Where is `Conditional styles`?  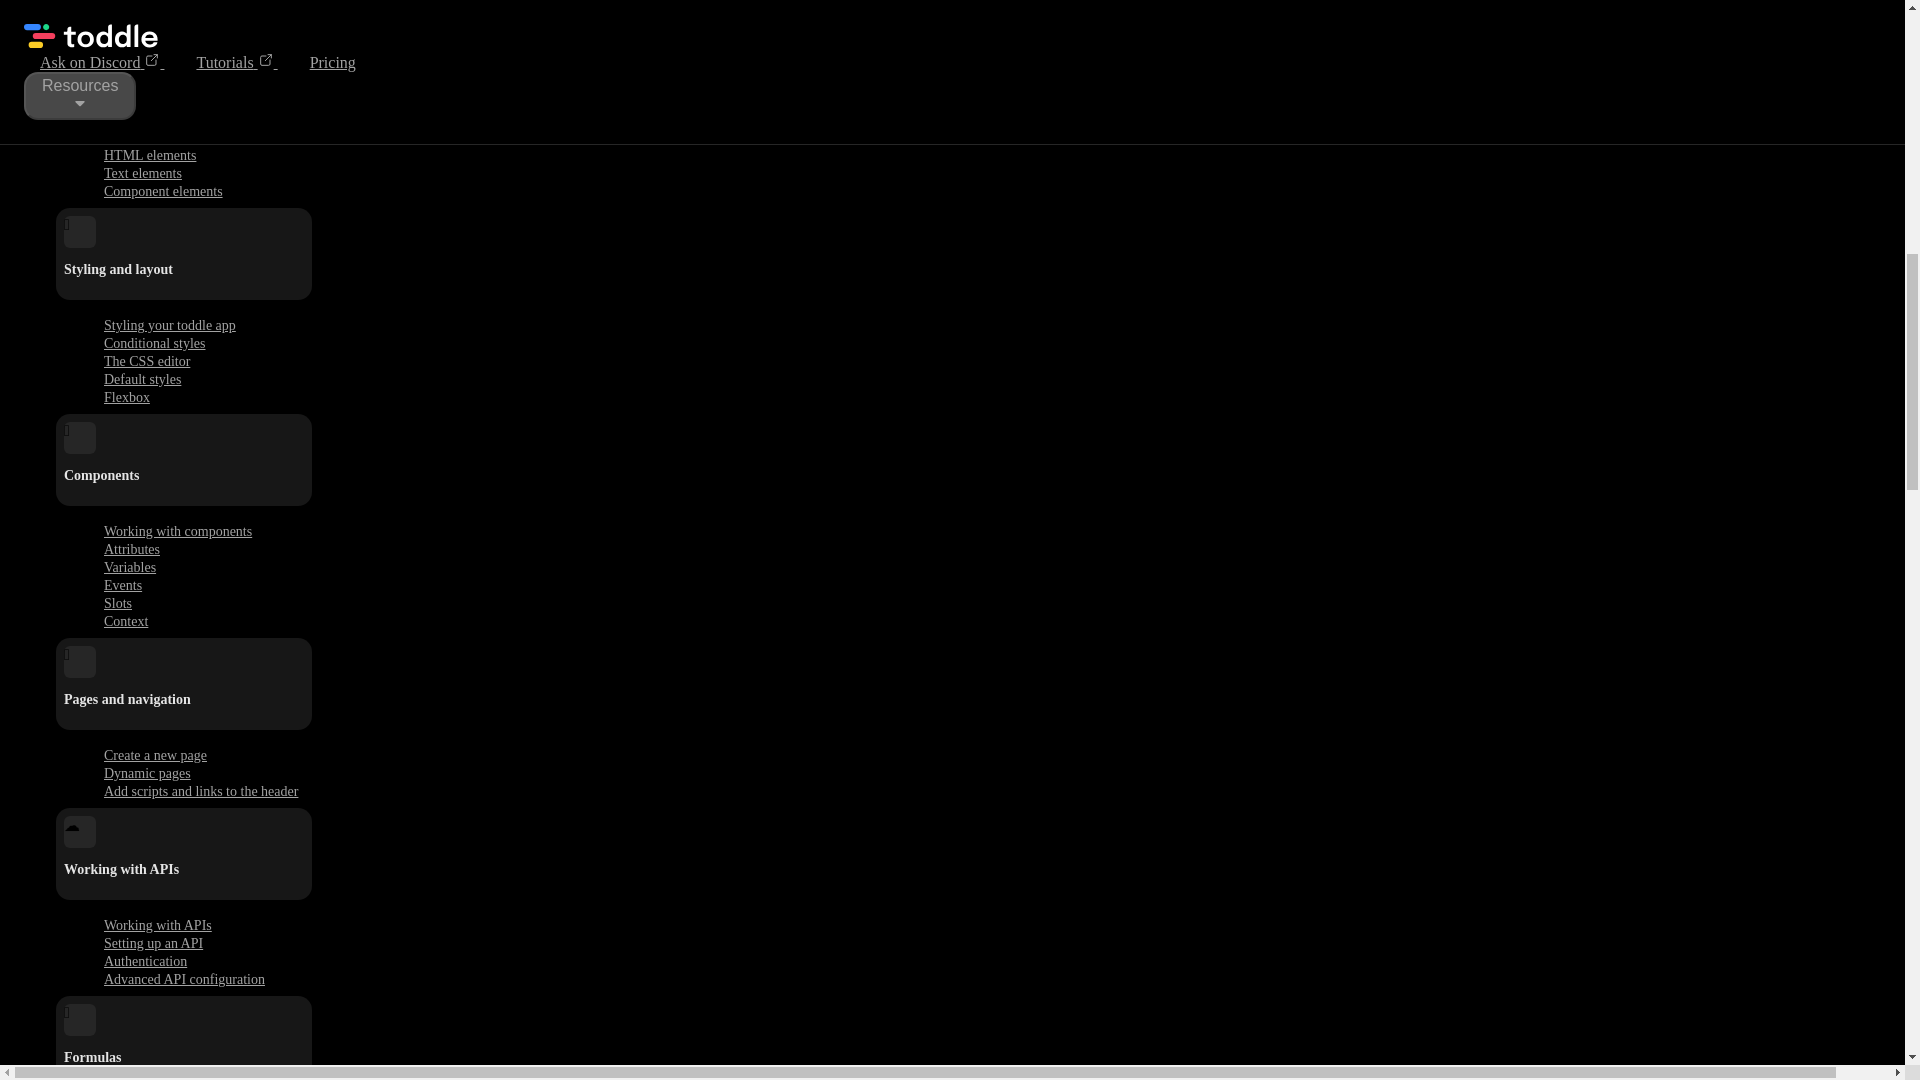 Conditional styles is located at coordinates (154, 343).